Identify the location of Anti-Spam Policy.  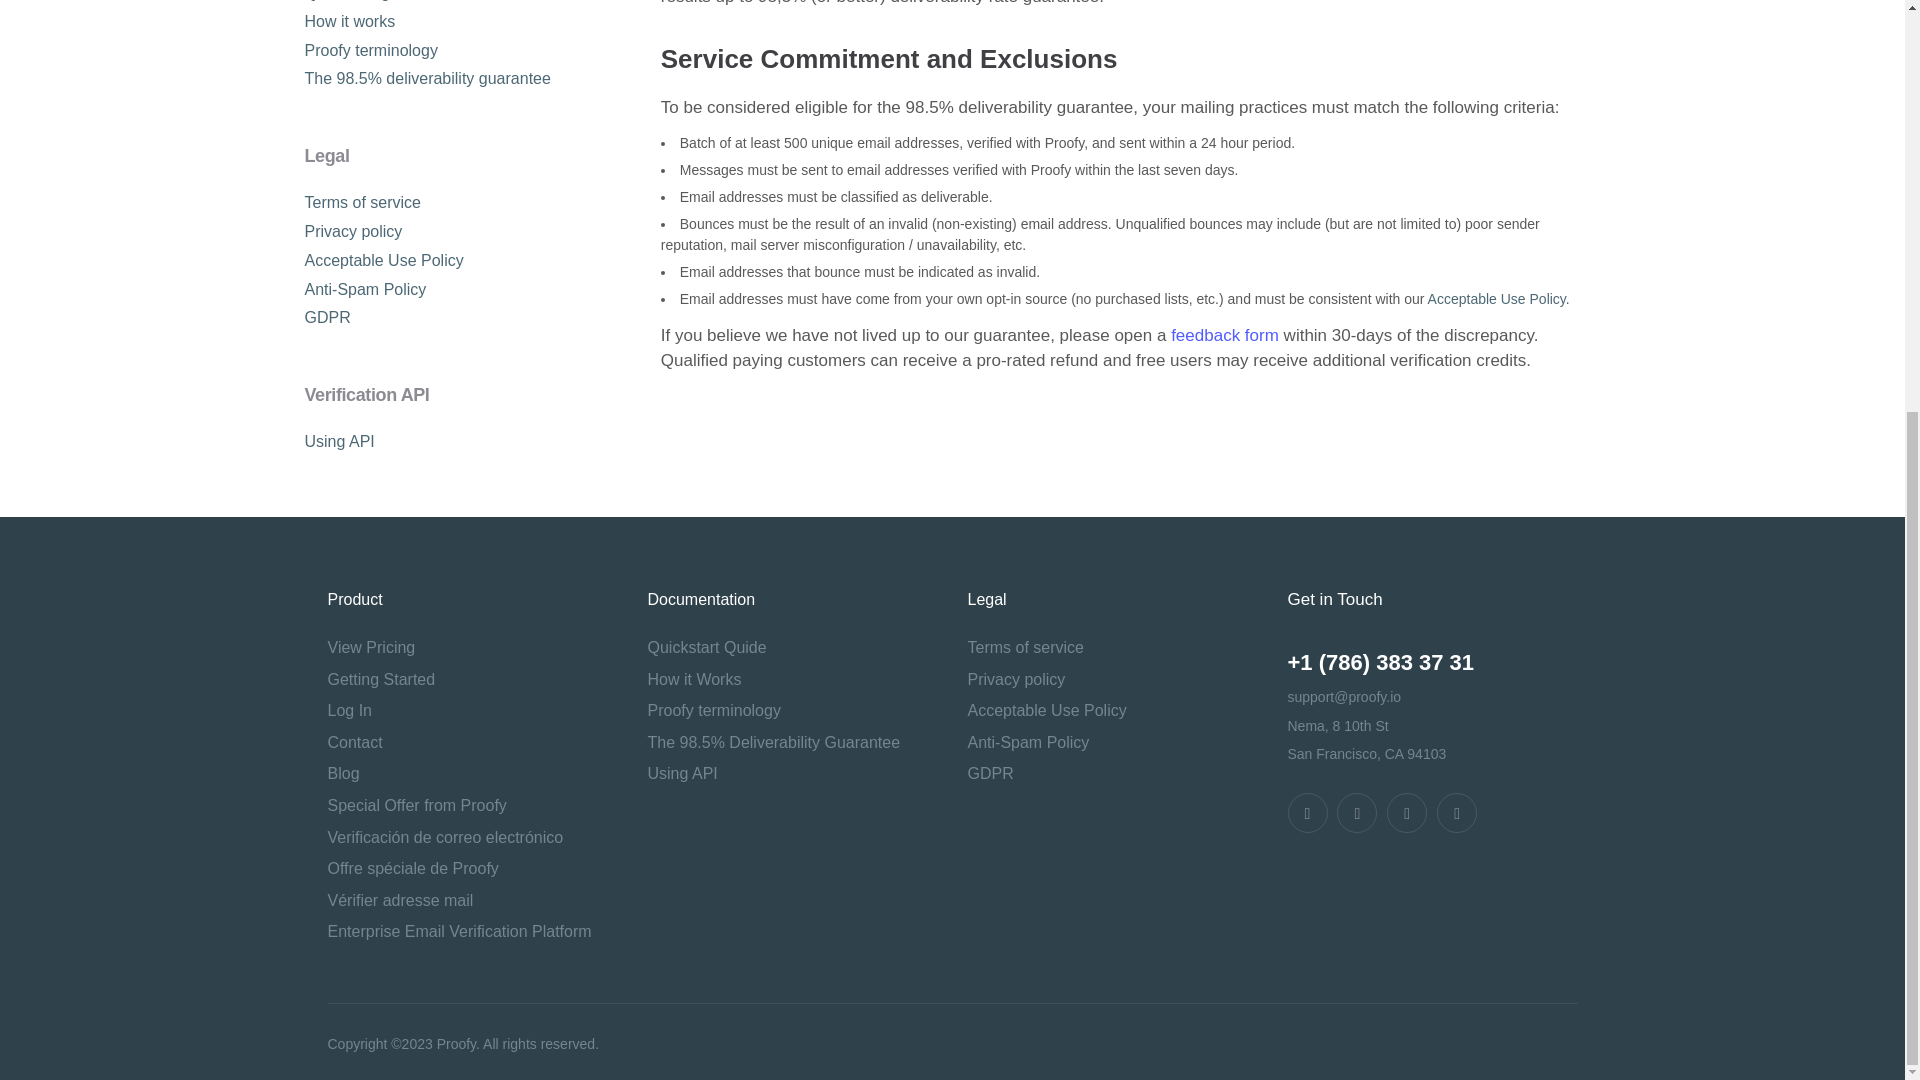
(364, 289).